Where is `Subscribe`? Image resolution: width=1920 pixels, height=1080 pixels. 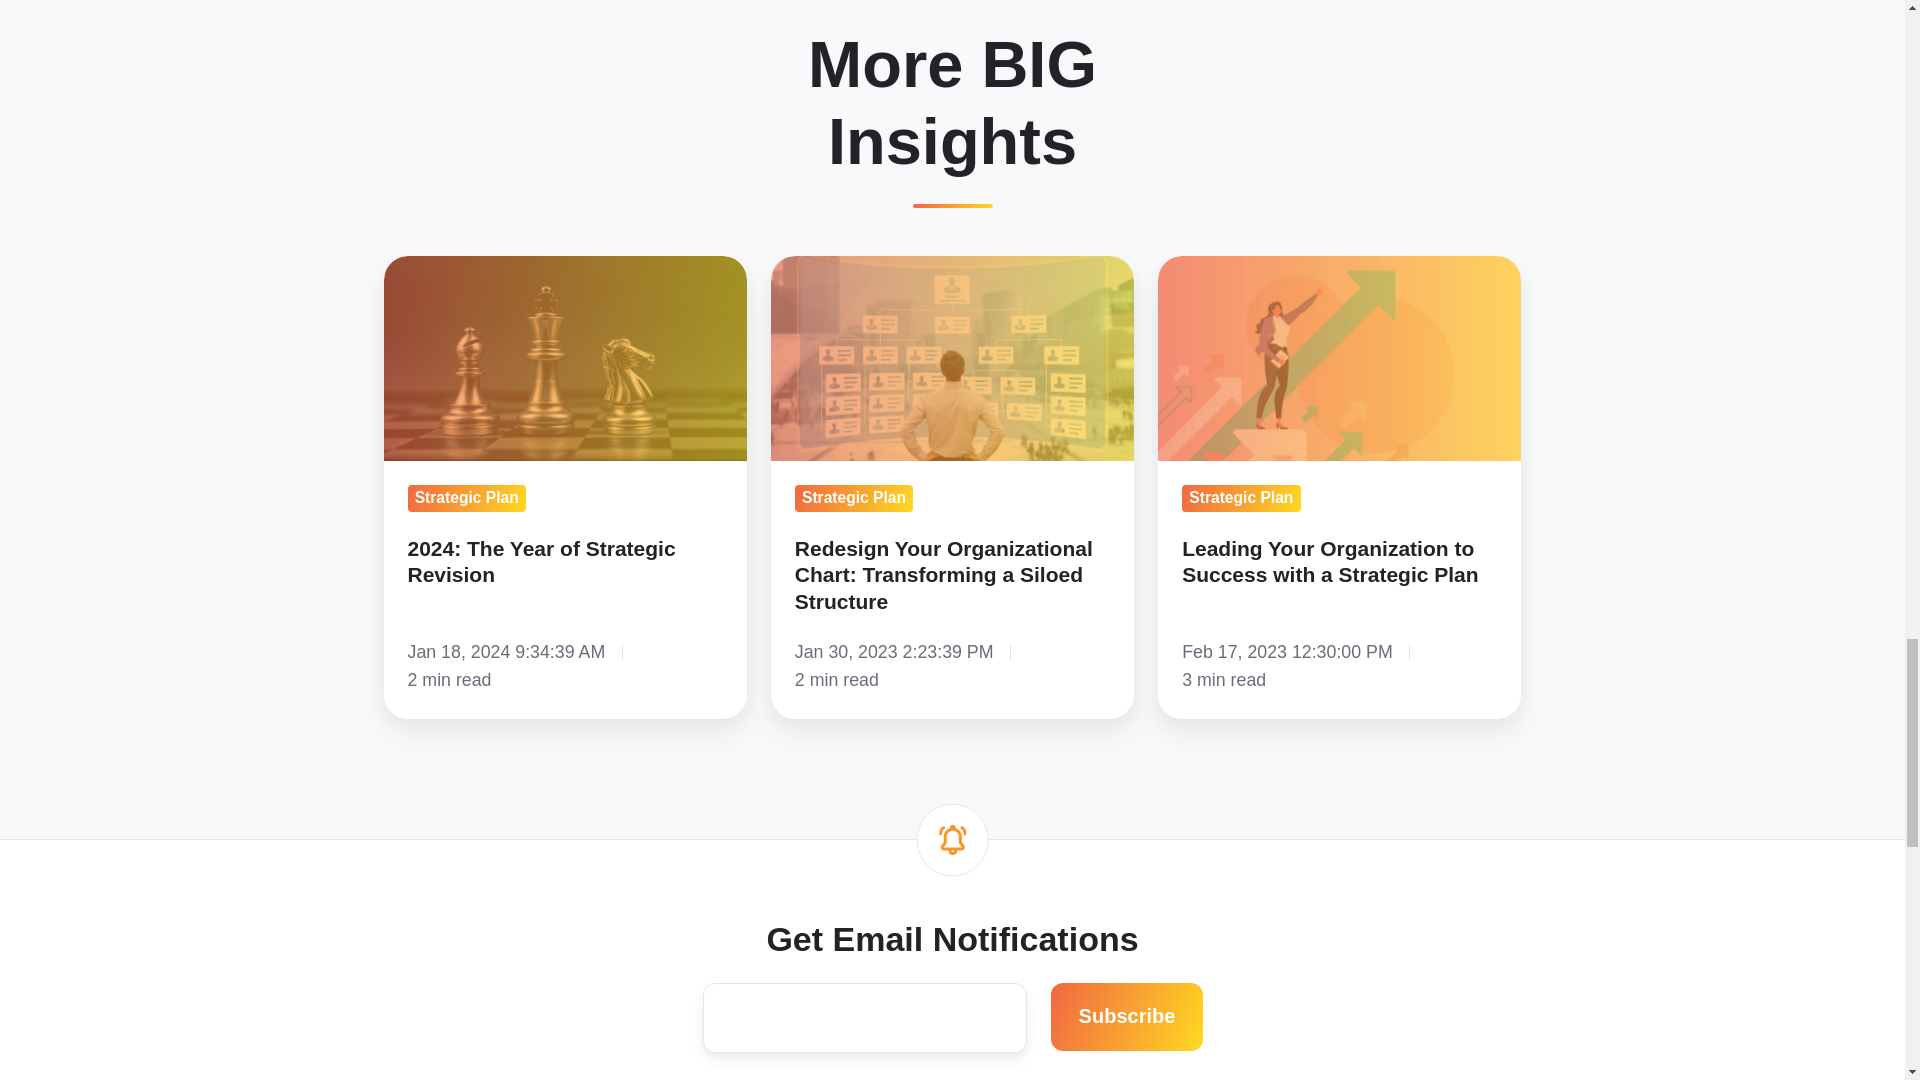 Subscribe is located at coordinates (1126, 1016).